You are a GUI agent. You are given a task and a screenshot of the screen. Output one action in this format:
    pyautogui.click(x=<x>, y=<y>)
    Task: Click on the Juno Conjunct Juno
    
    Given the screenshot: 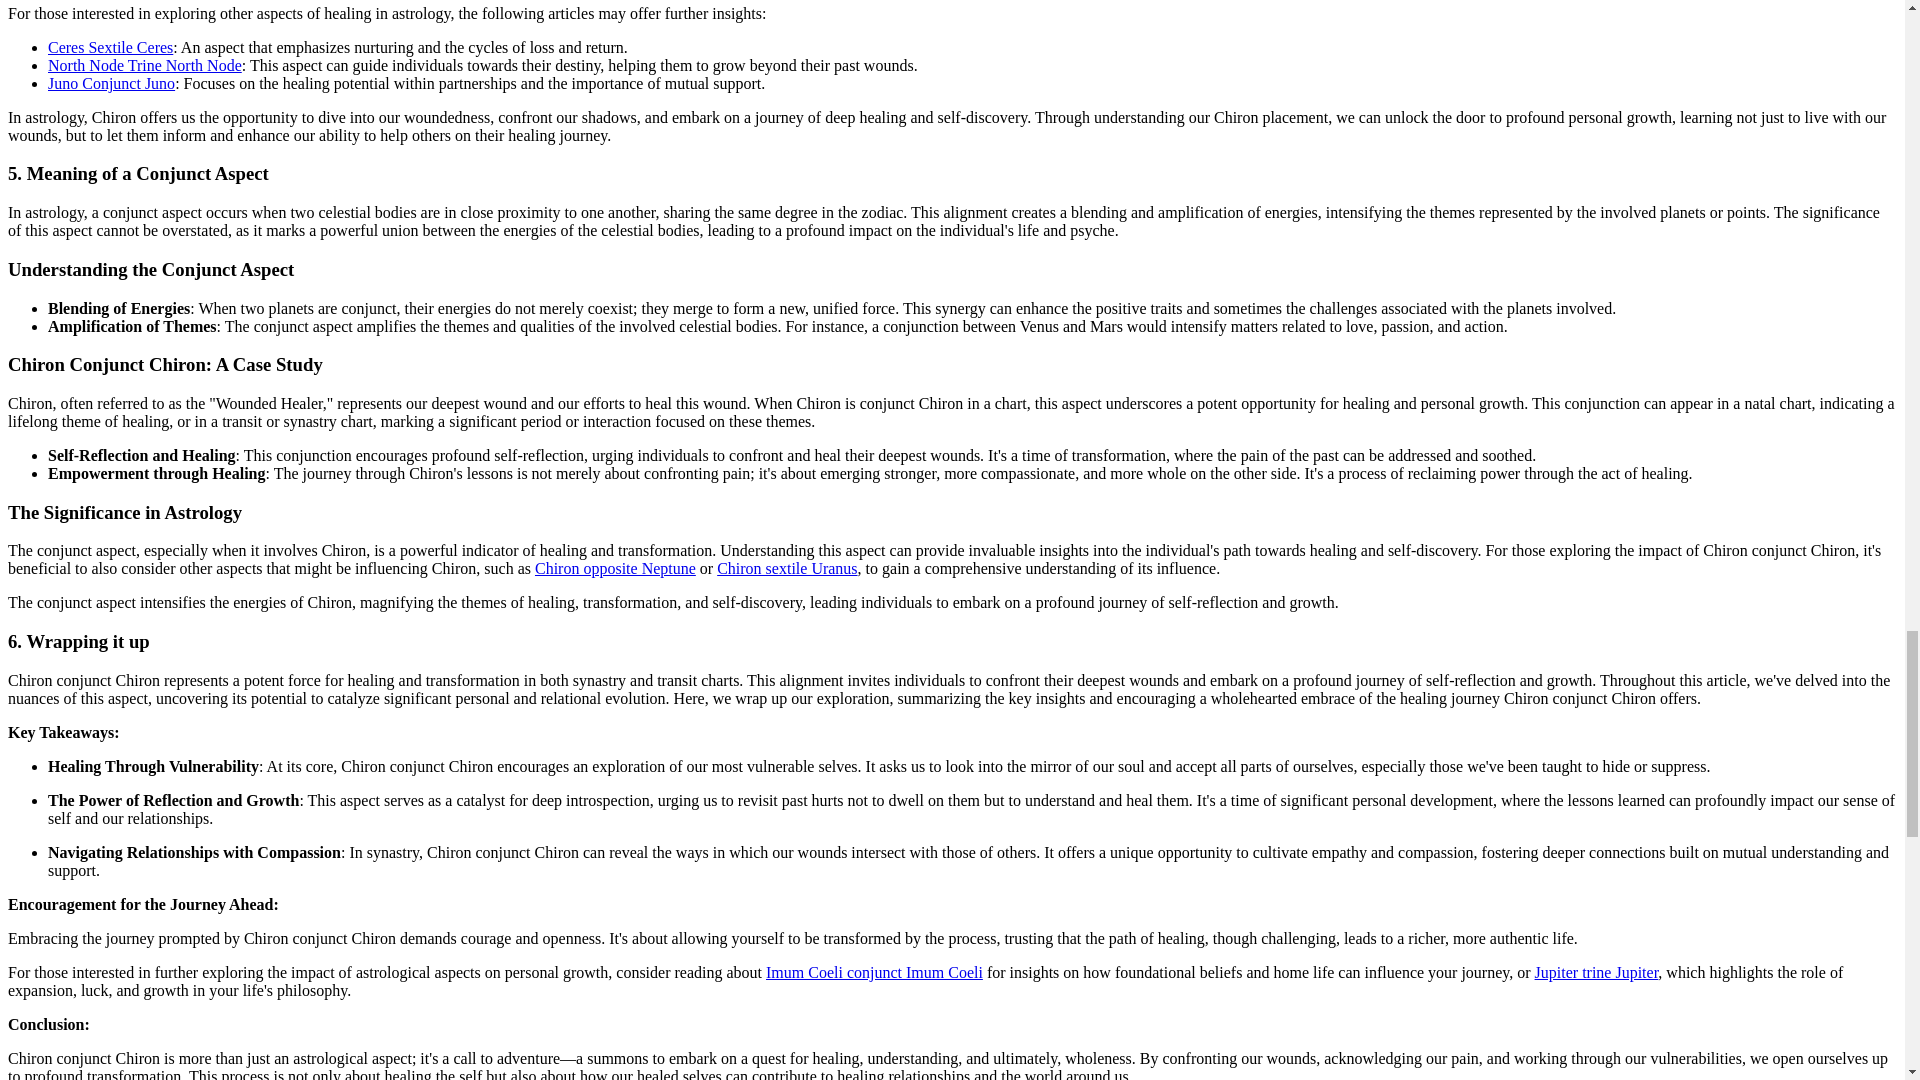 What is the action you would take?
    pyautogui.click(x=111, y=82)
    